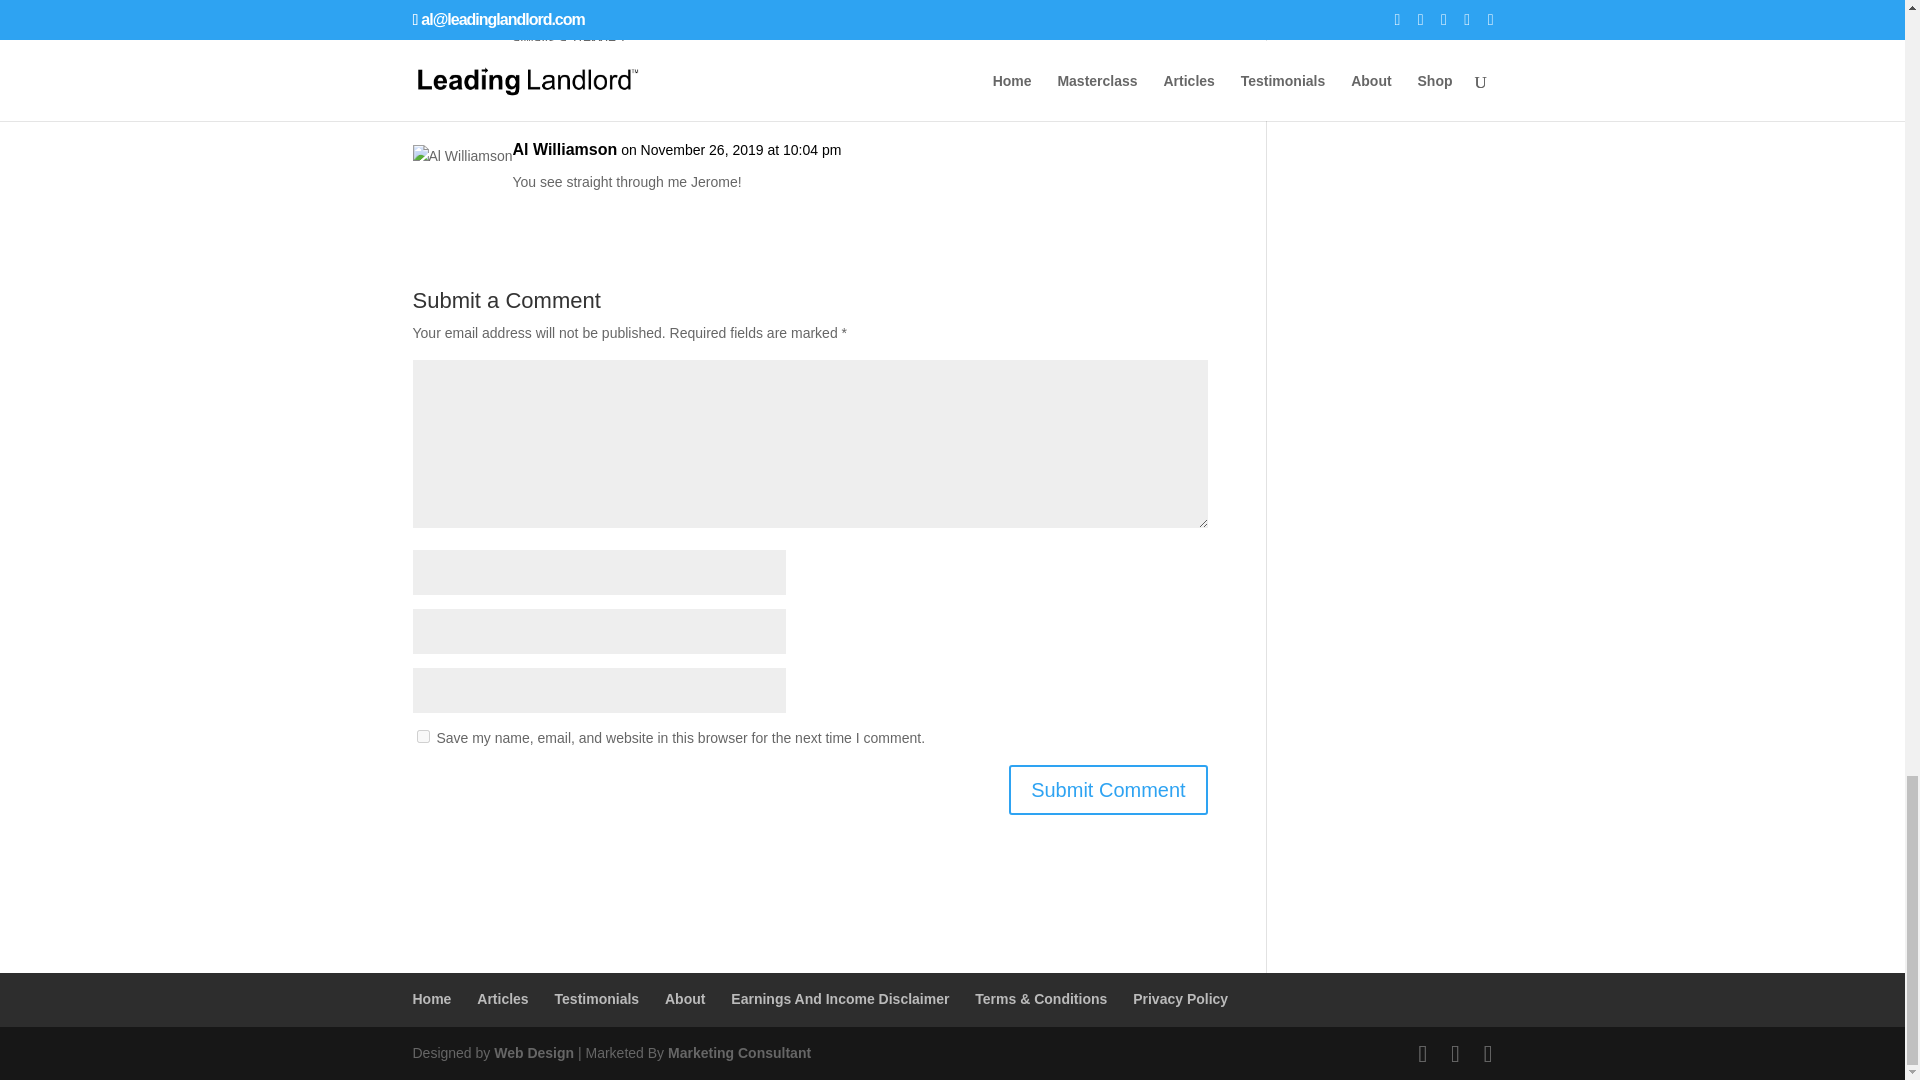  Describe the element at coordinates (502, 998) in the screenshot. I see `Articles` at that location.